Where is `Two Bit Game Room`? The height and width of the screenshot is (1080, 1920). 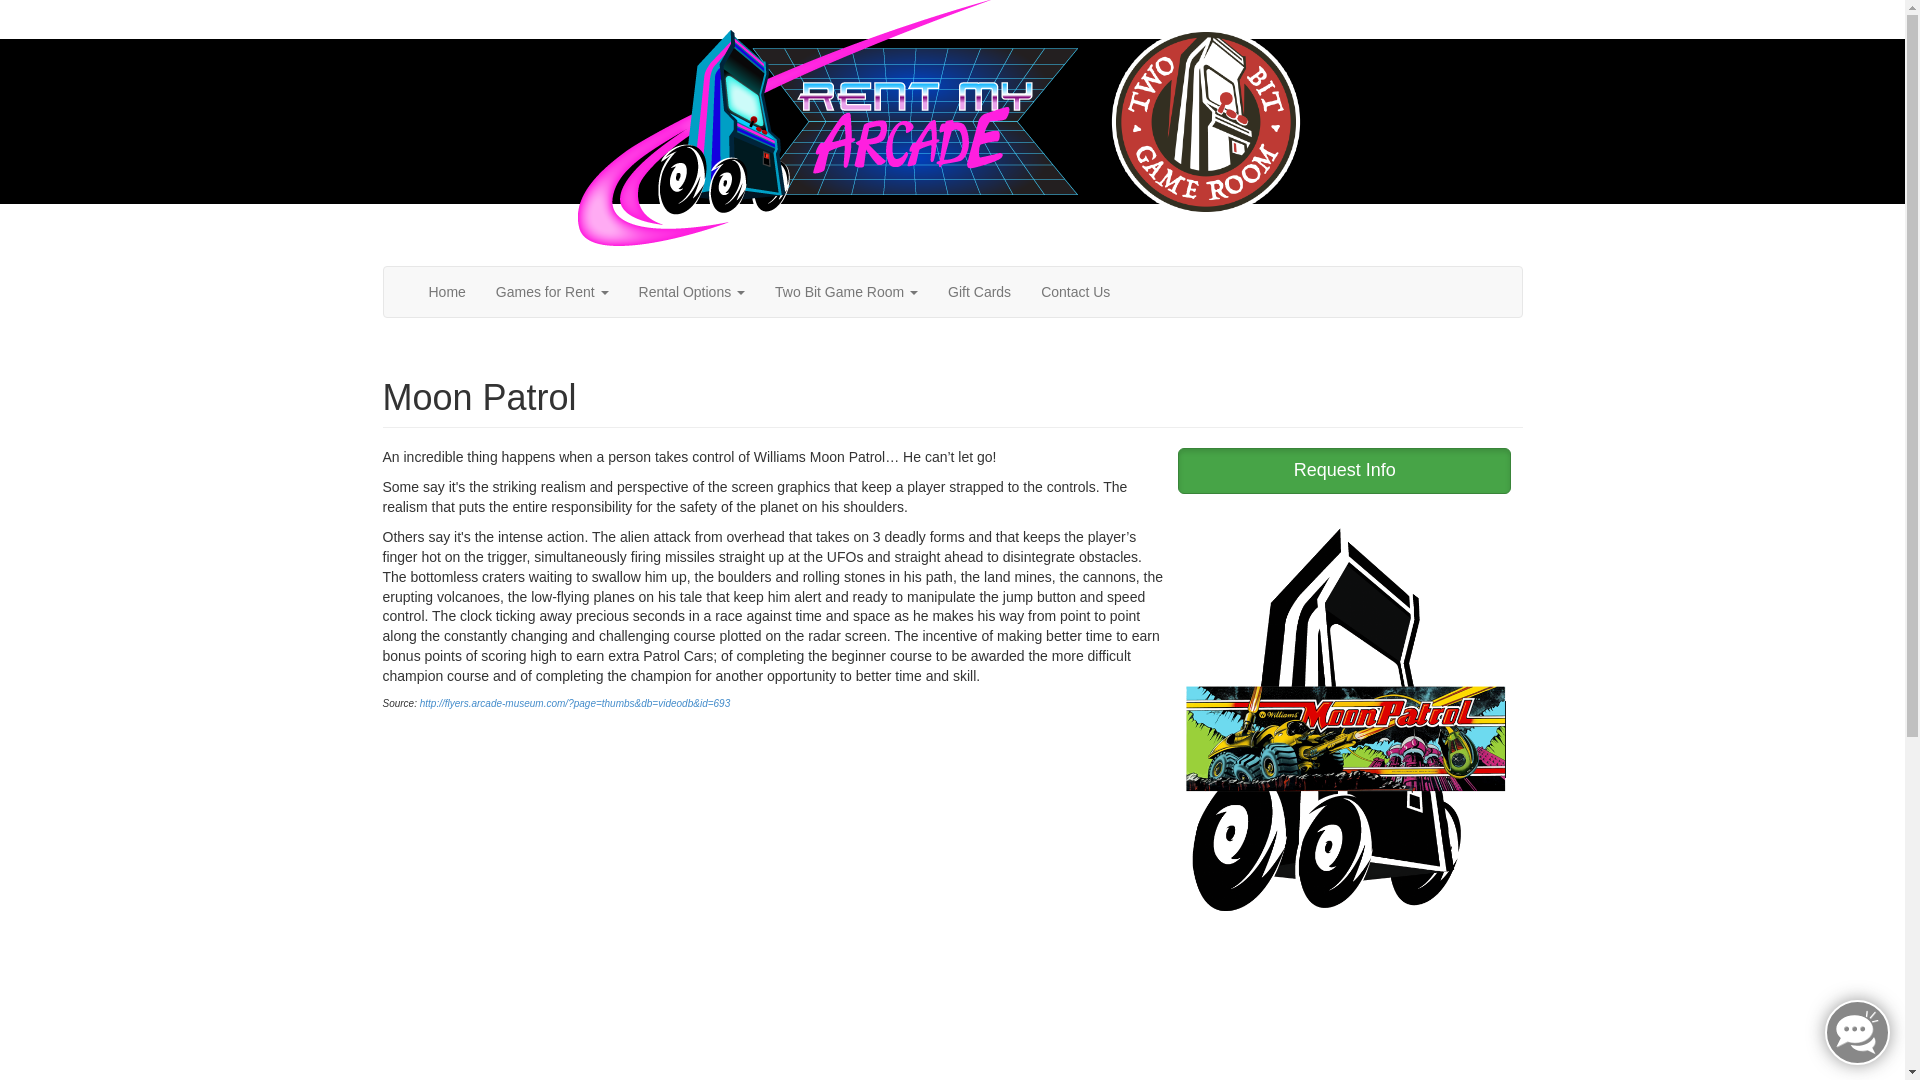
Two Bit Game Room is located at coordinates (846, 292).